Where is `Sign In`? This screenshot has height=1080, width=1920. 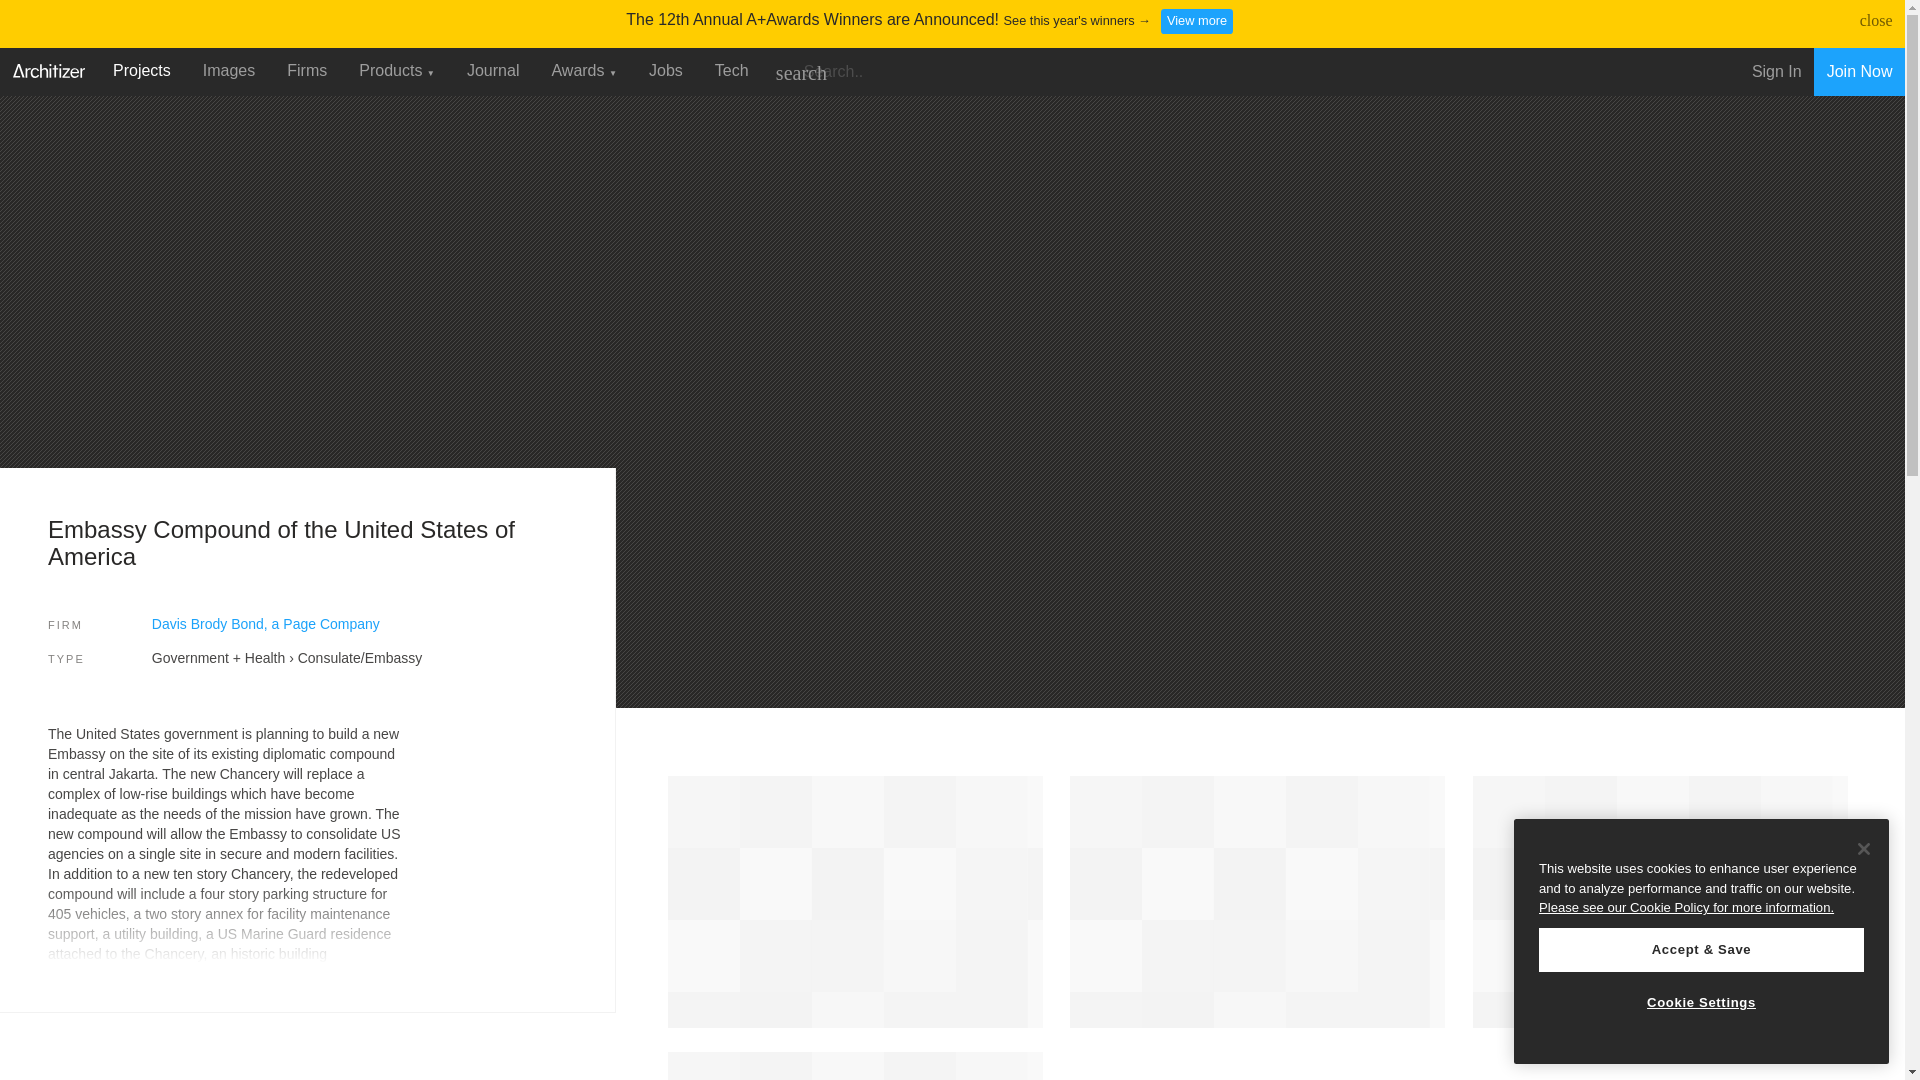 Sign In is located at coordinates (1776, 72).